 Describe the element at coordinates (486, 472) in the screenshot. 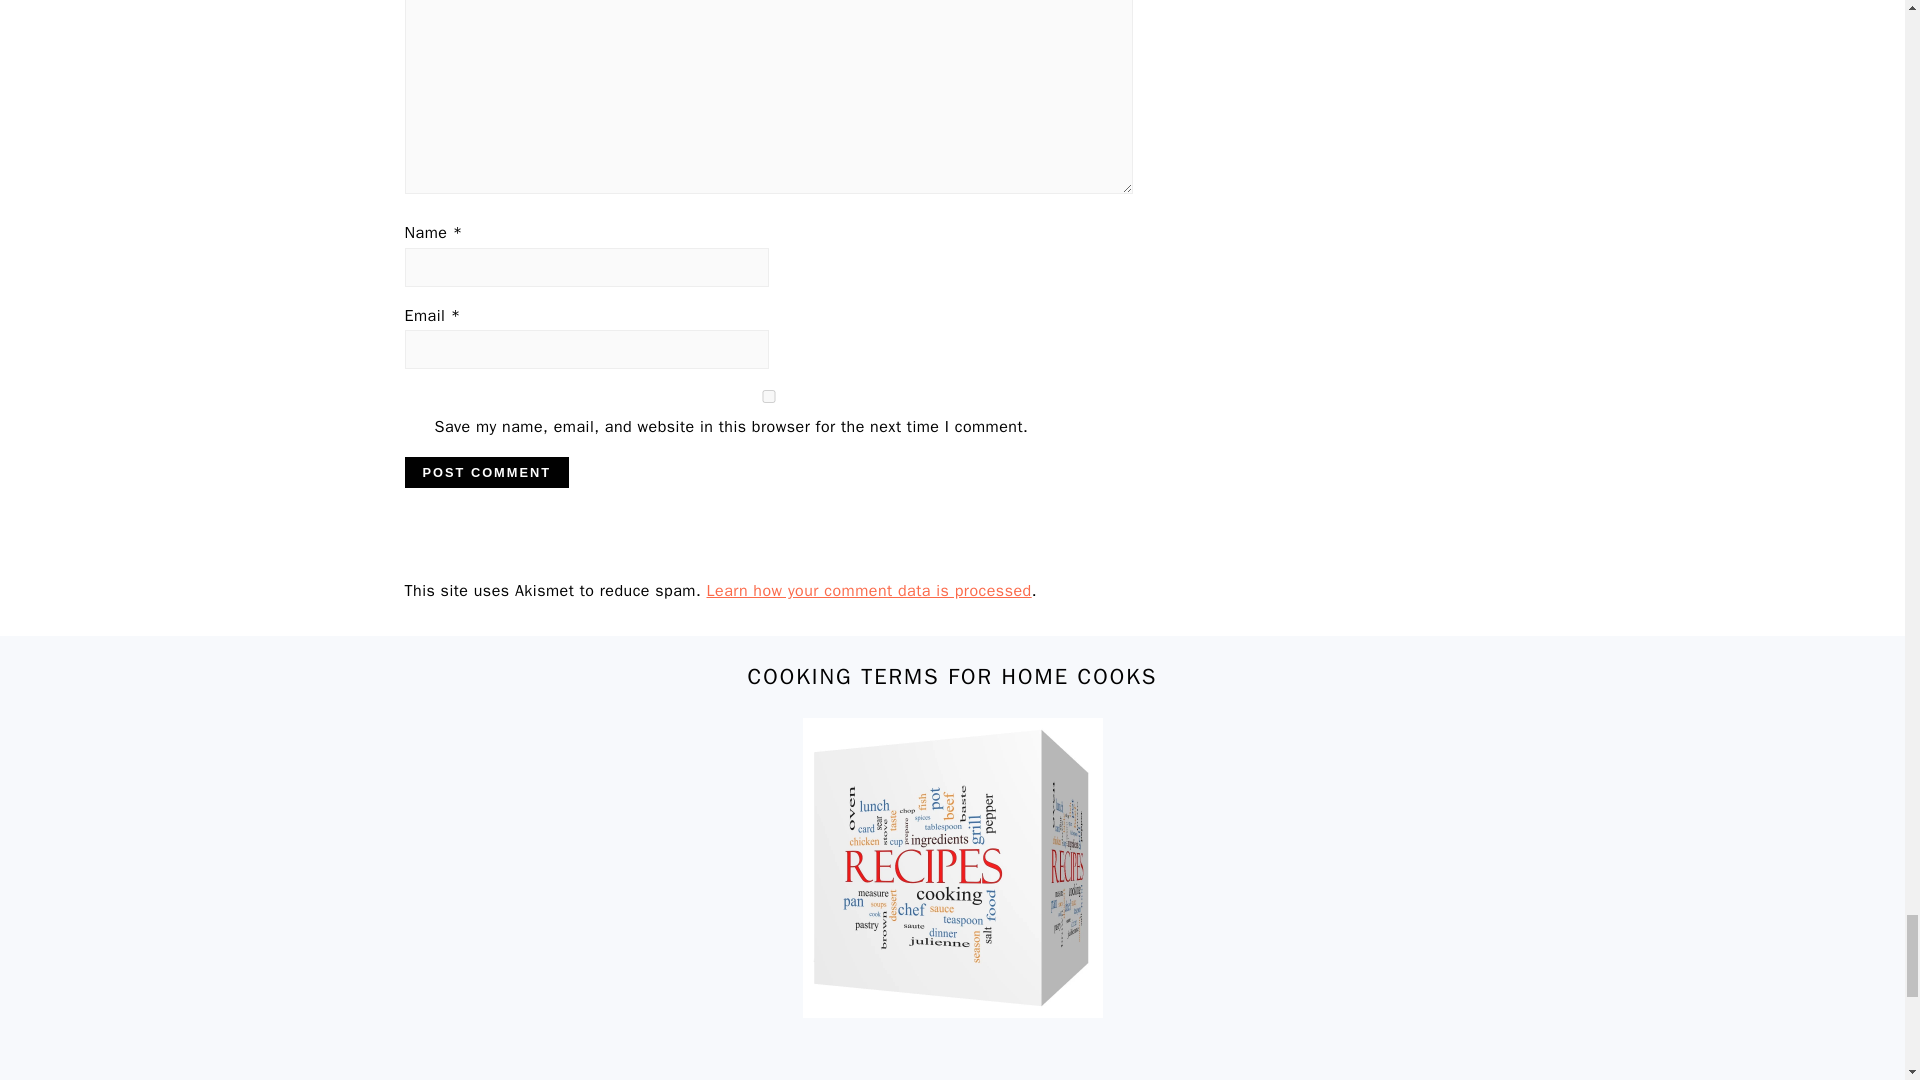

I see `Post Comment` at that location.